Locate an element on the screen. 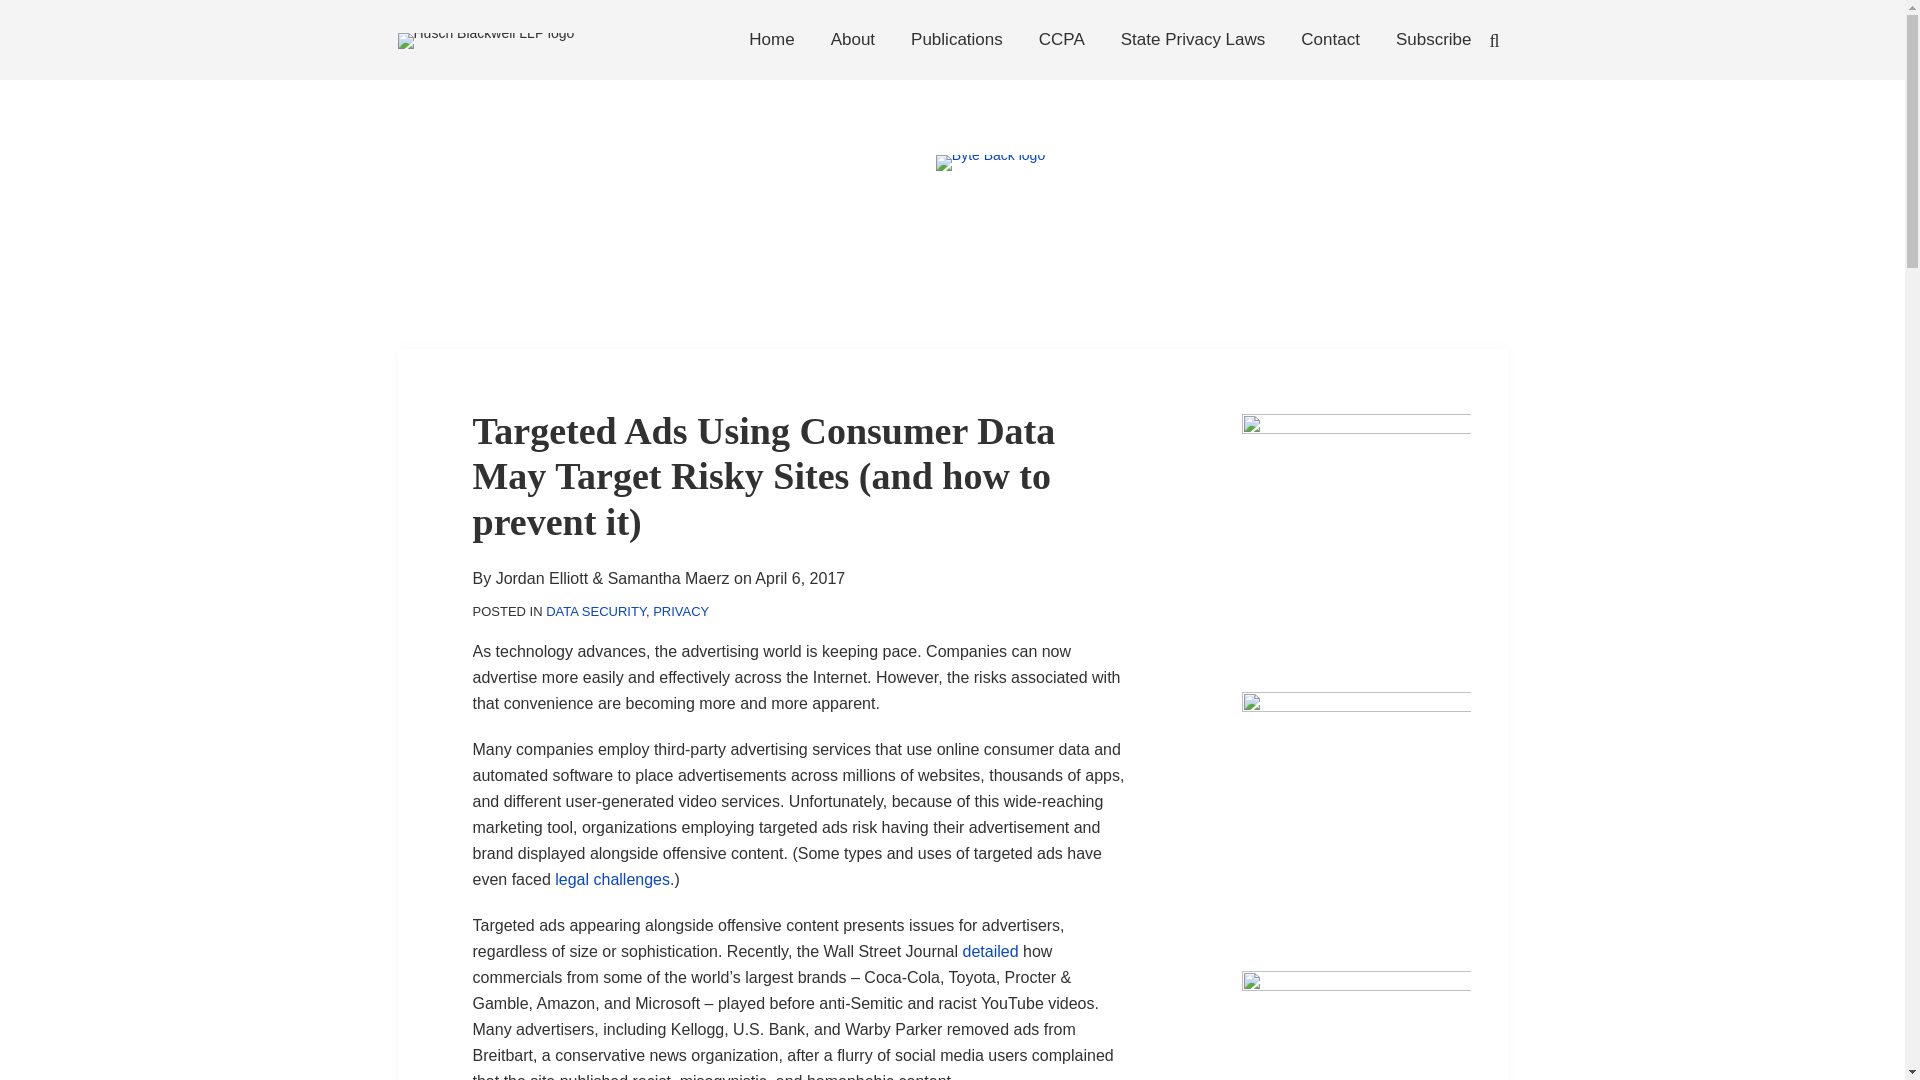  Subscribe is located at coordinates (1434, 40).